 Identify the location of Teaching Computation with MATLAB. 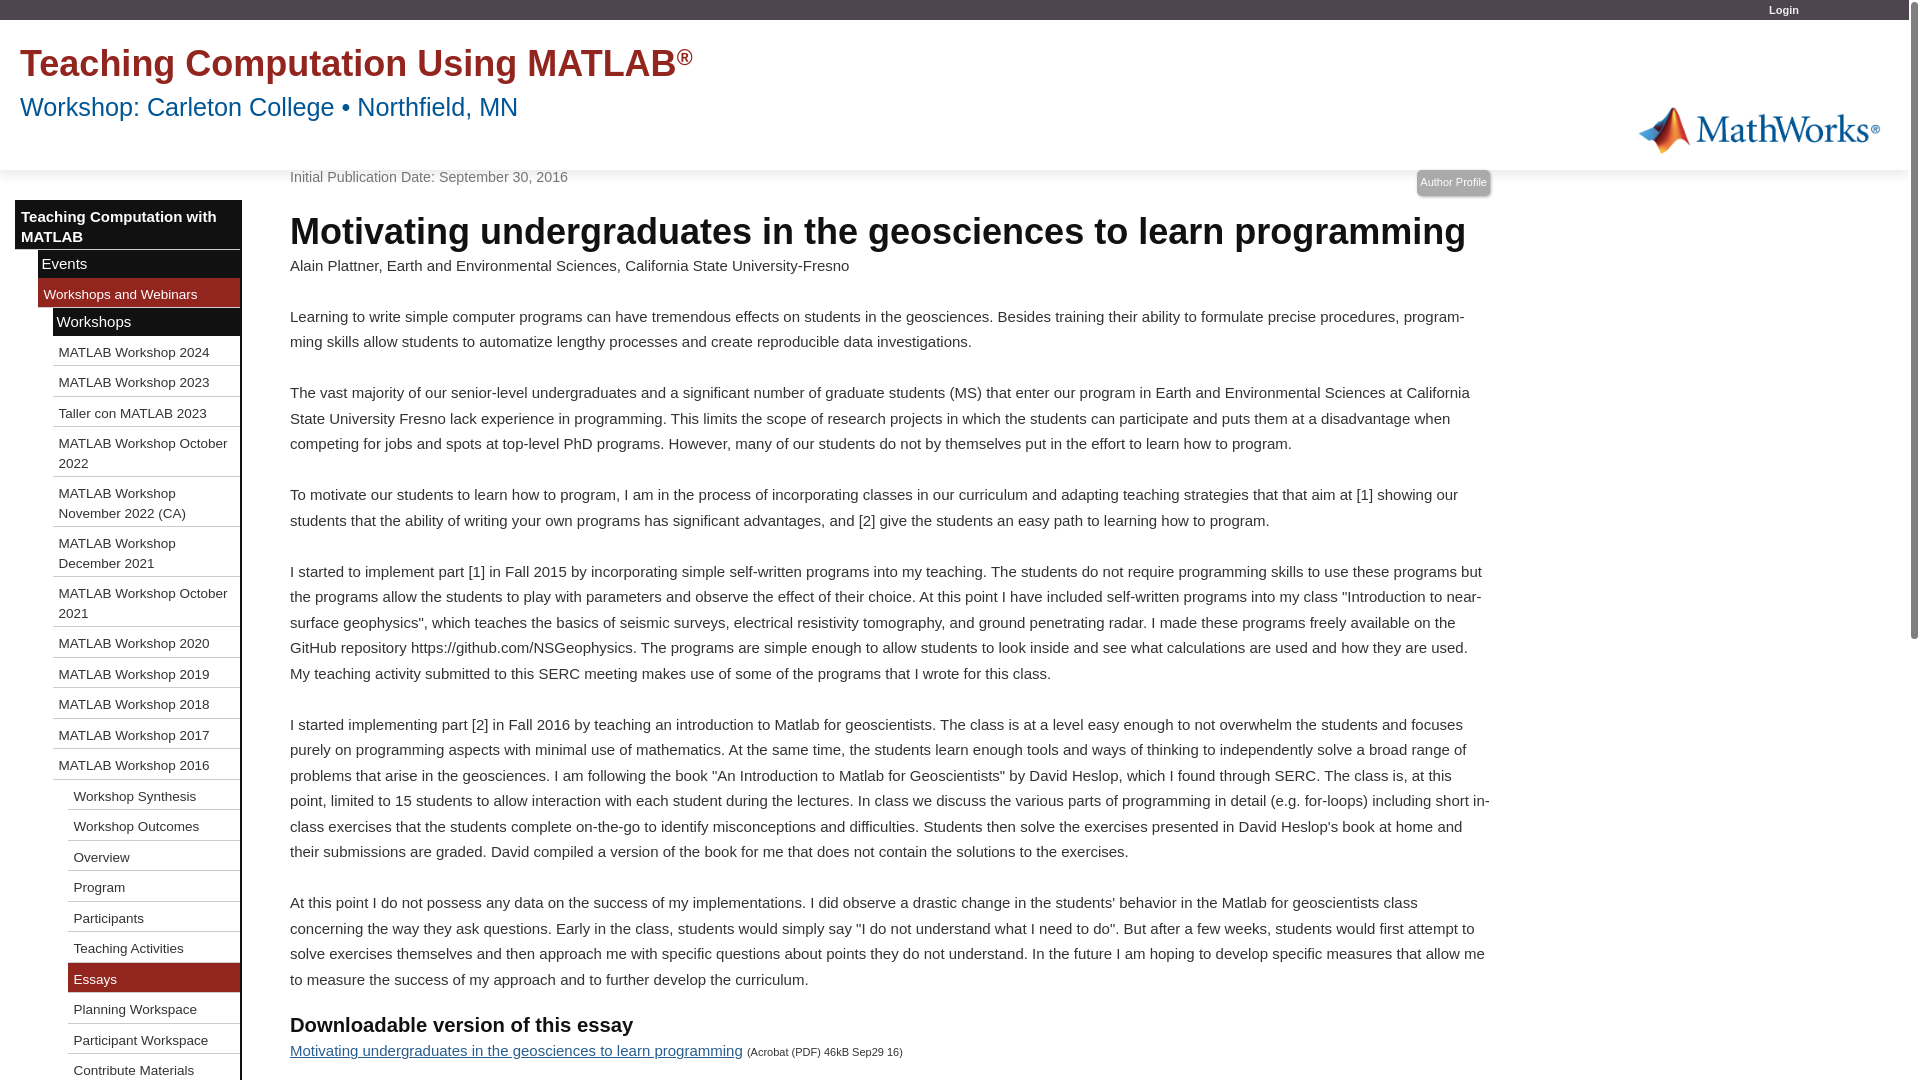
(128, 224).